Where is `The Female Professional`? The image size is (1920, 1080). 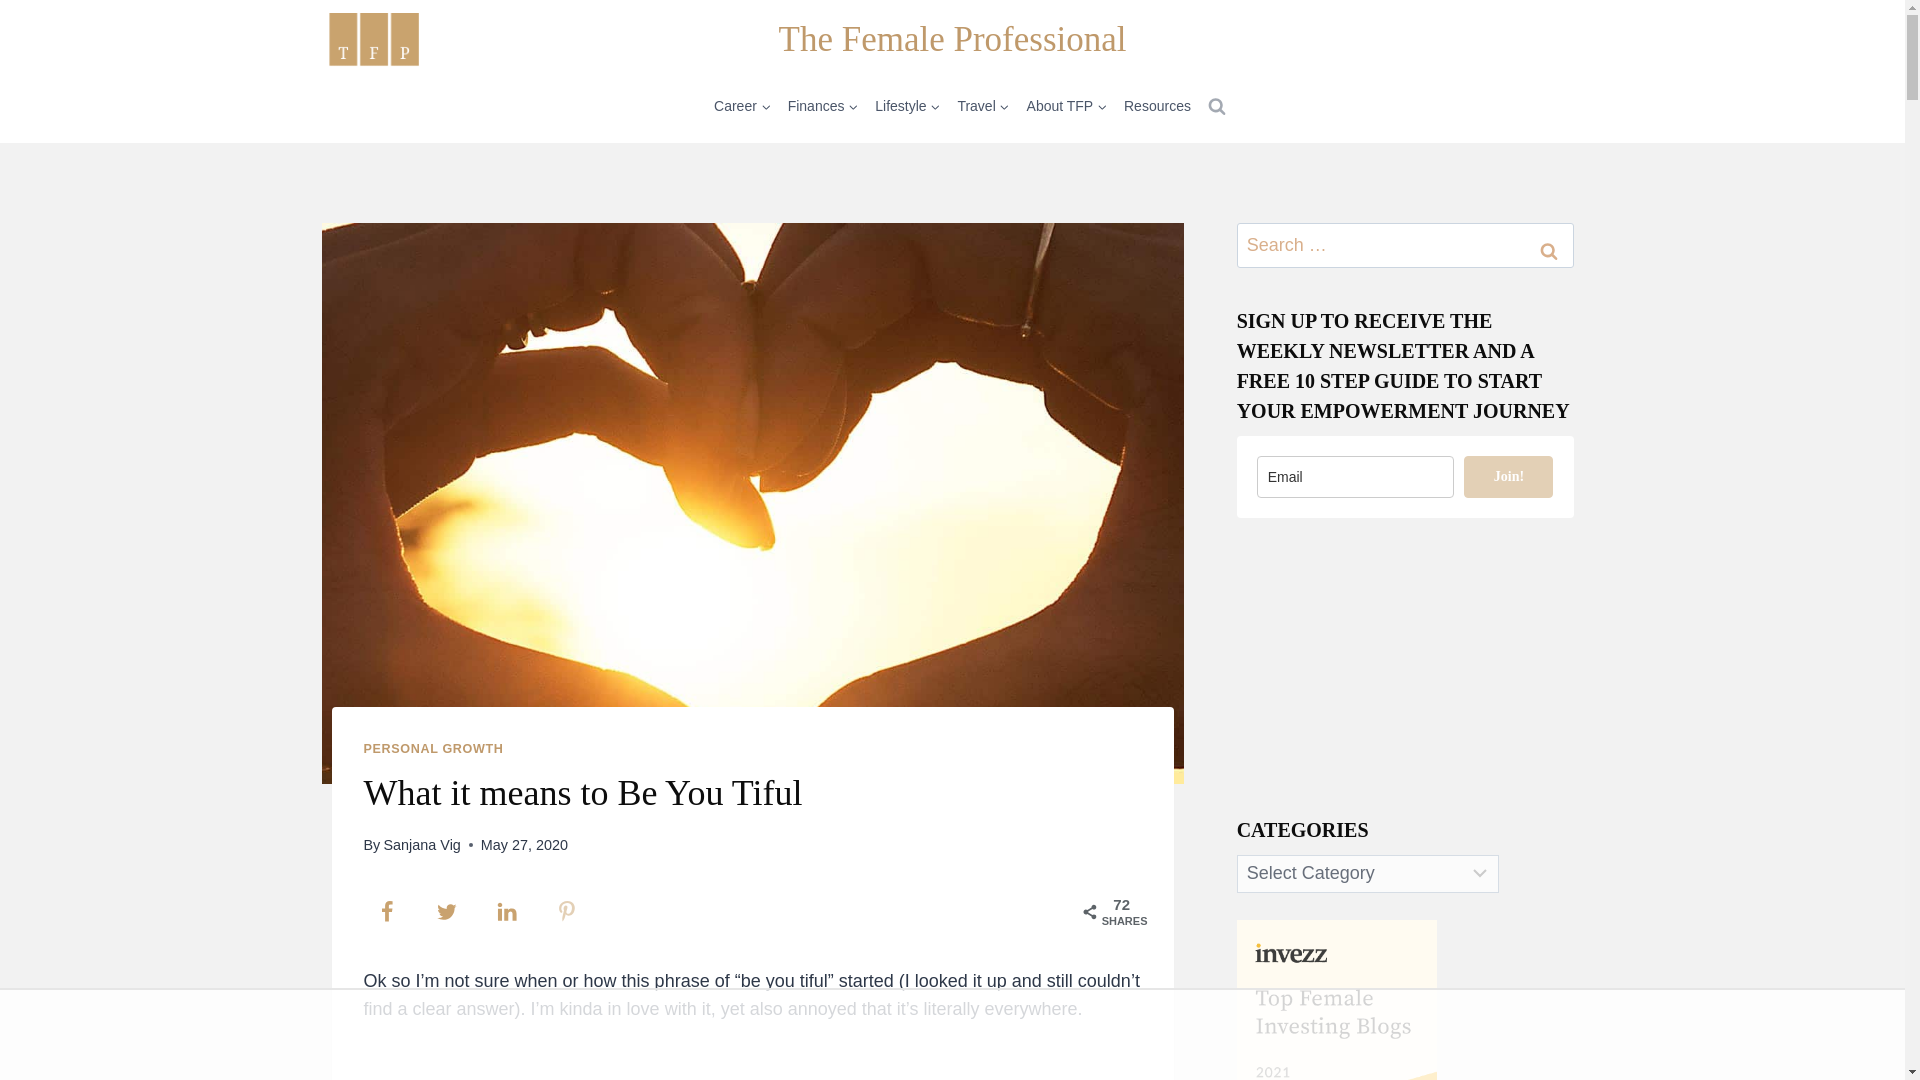 The Female Professional is located at coordinates (953, 40).